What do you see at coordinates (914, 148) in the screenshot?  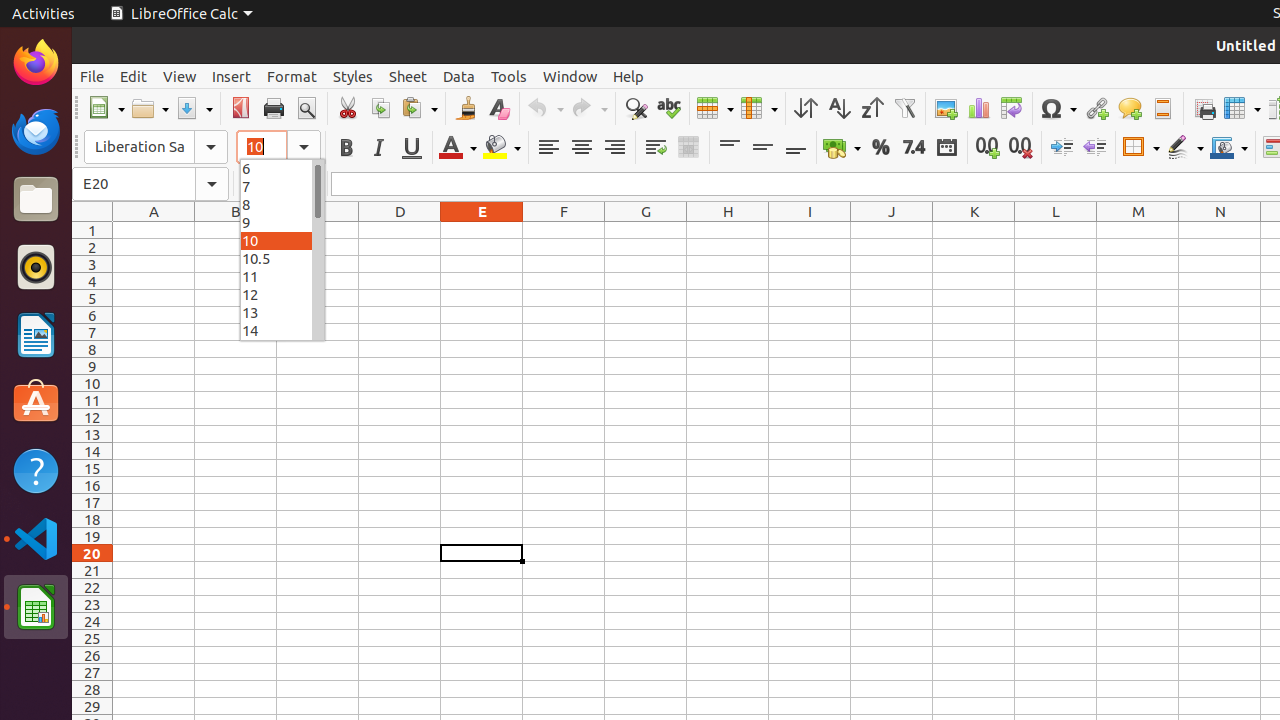 I see `Number` at bounding box center [914, 148].